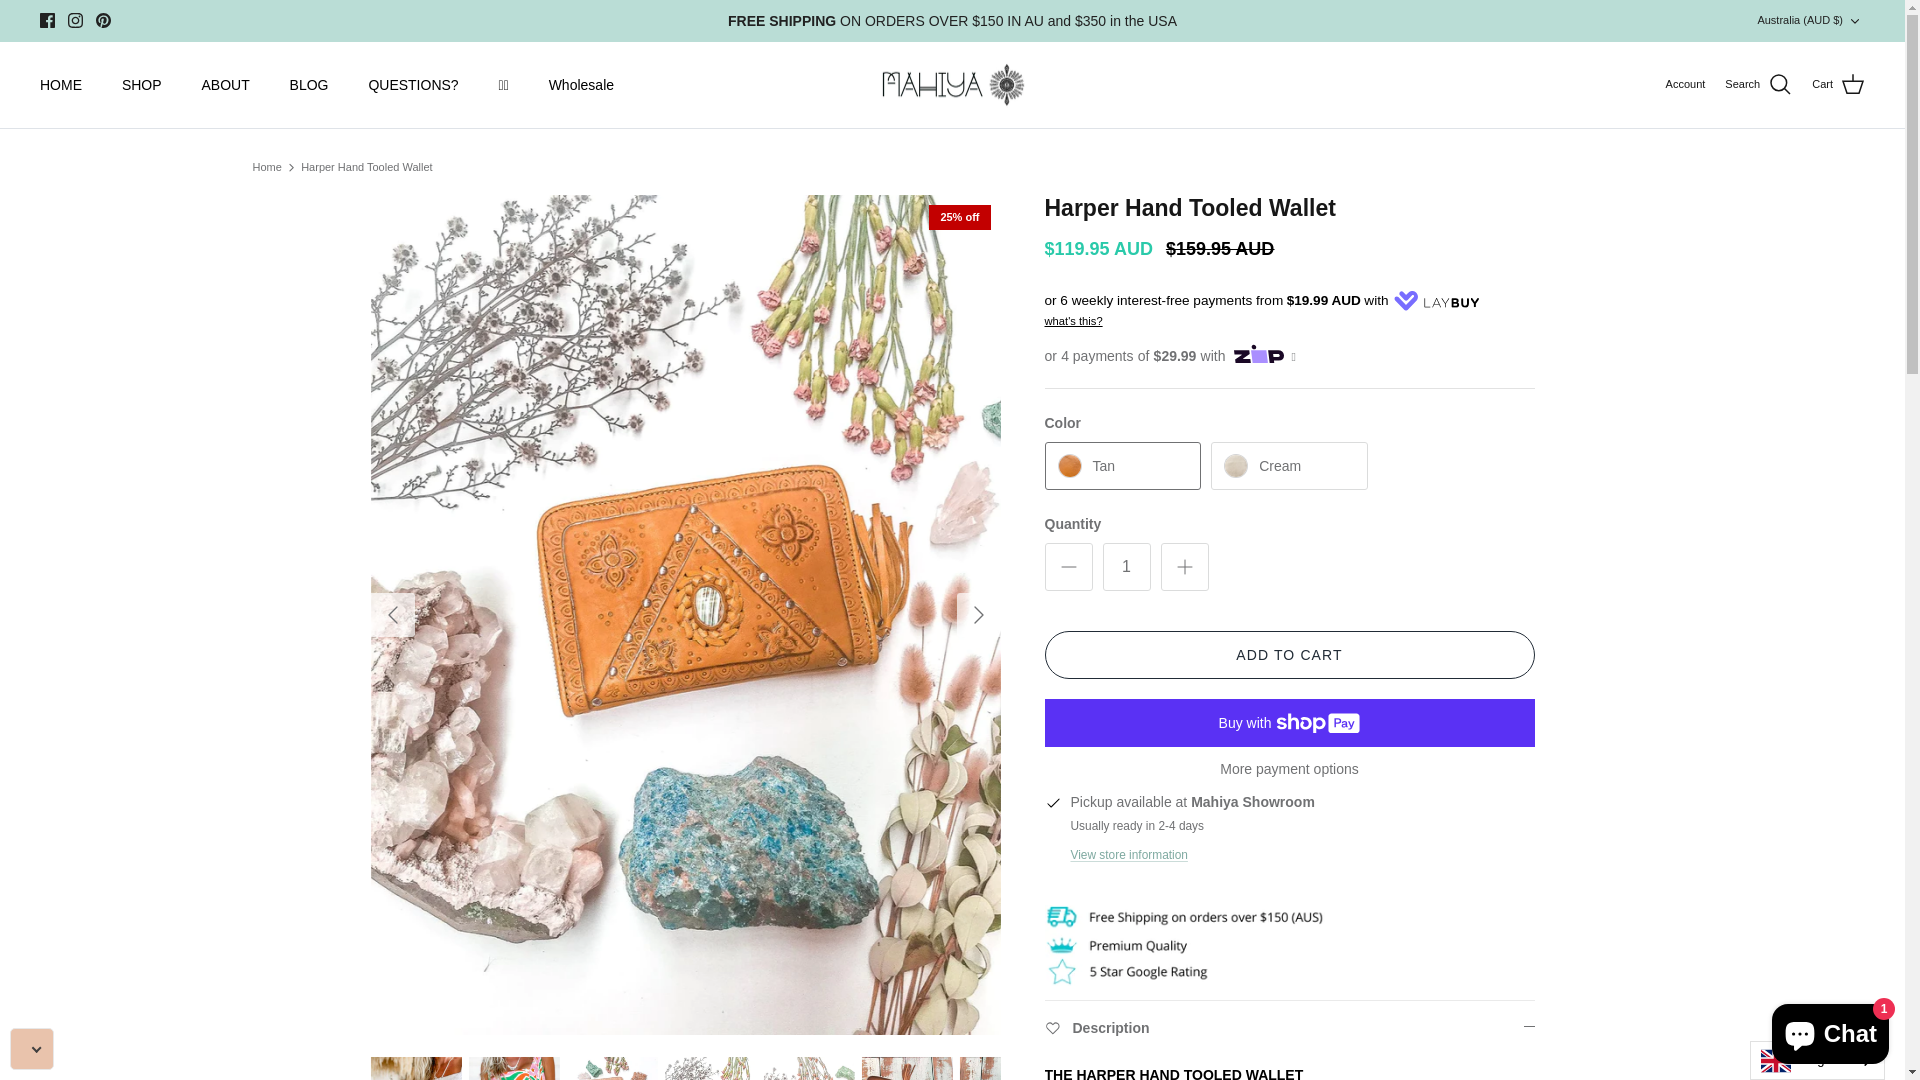  What do you see at coordinates (1128, 854) in the screenshot?
I see `View store information` at bounding box center [1128, 854].